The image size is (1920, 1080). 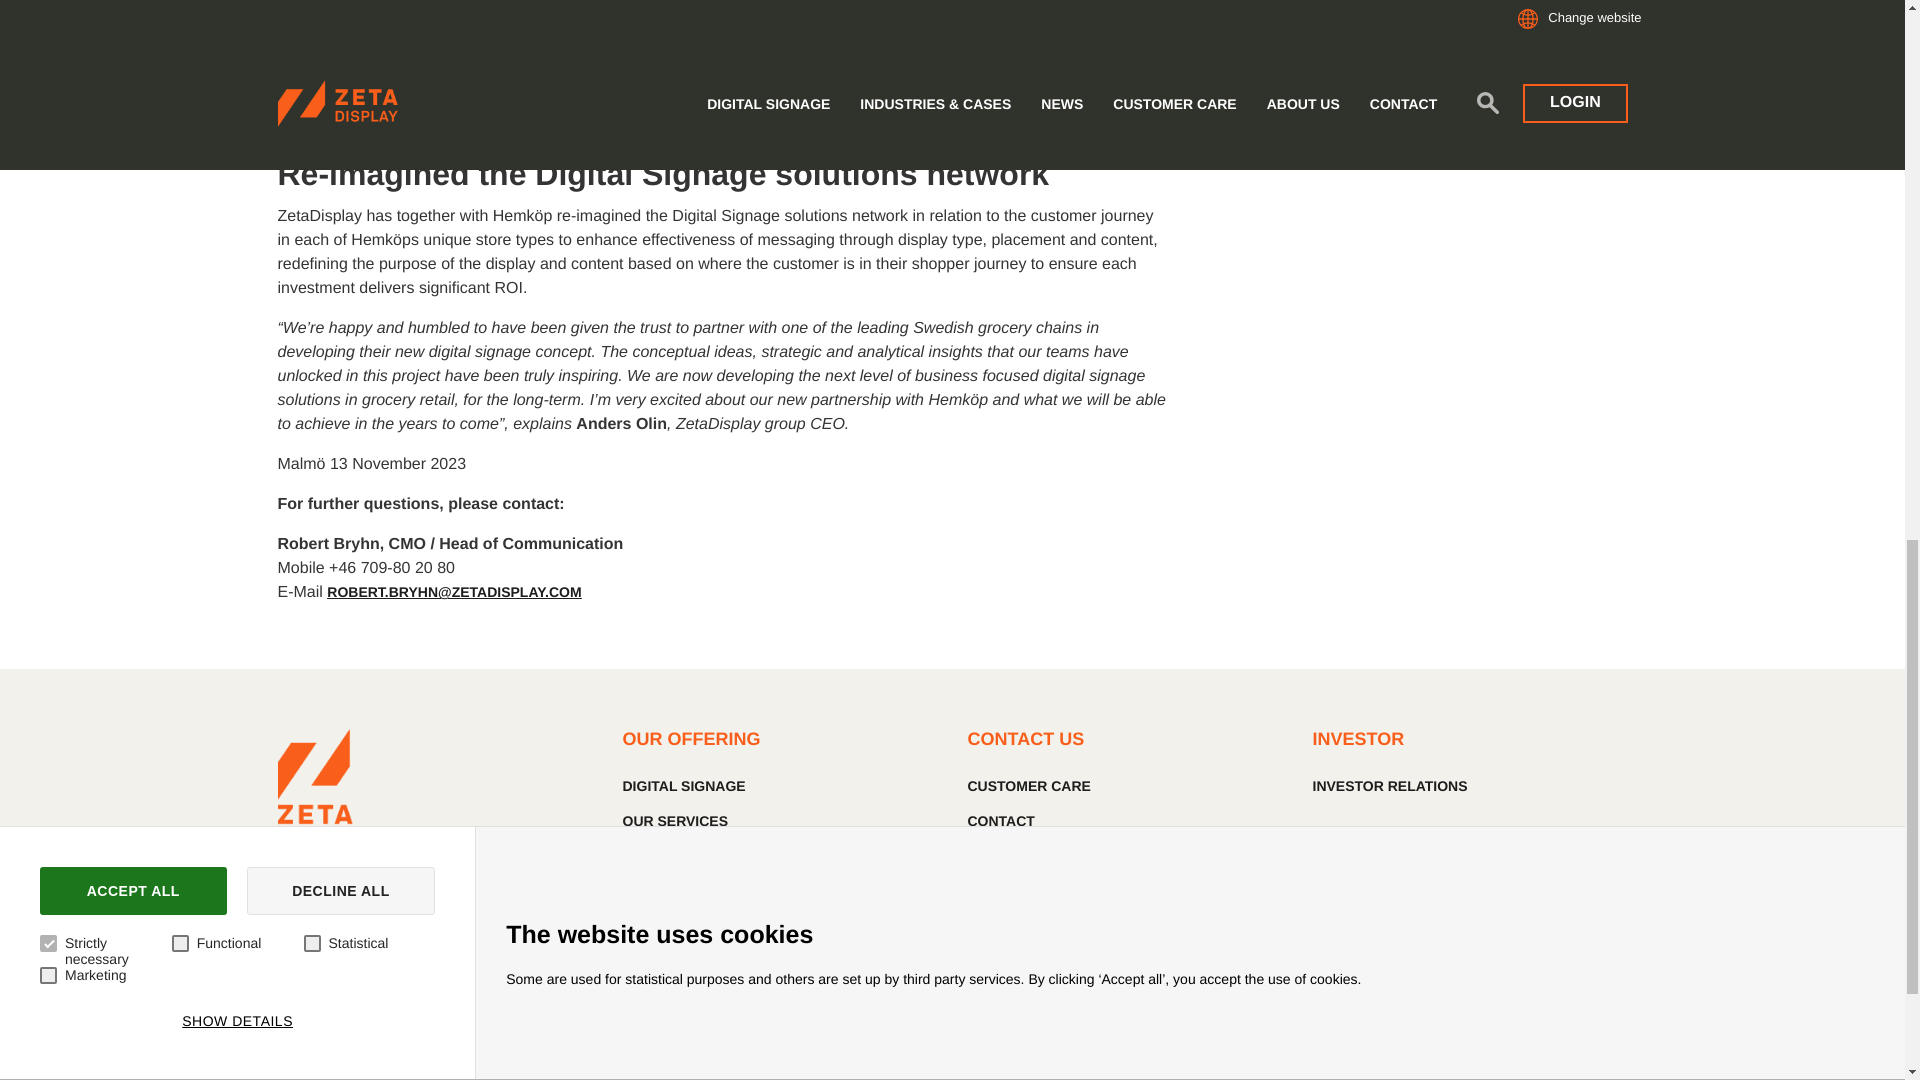 What do you see at coordinates (840, 64) in the screenshot?
I see `Pending` at bounding box center [840, 64].